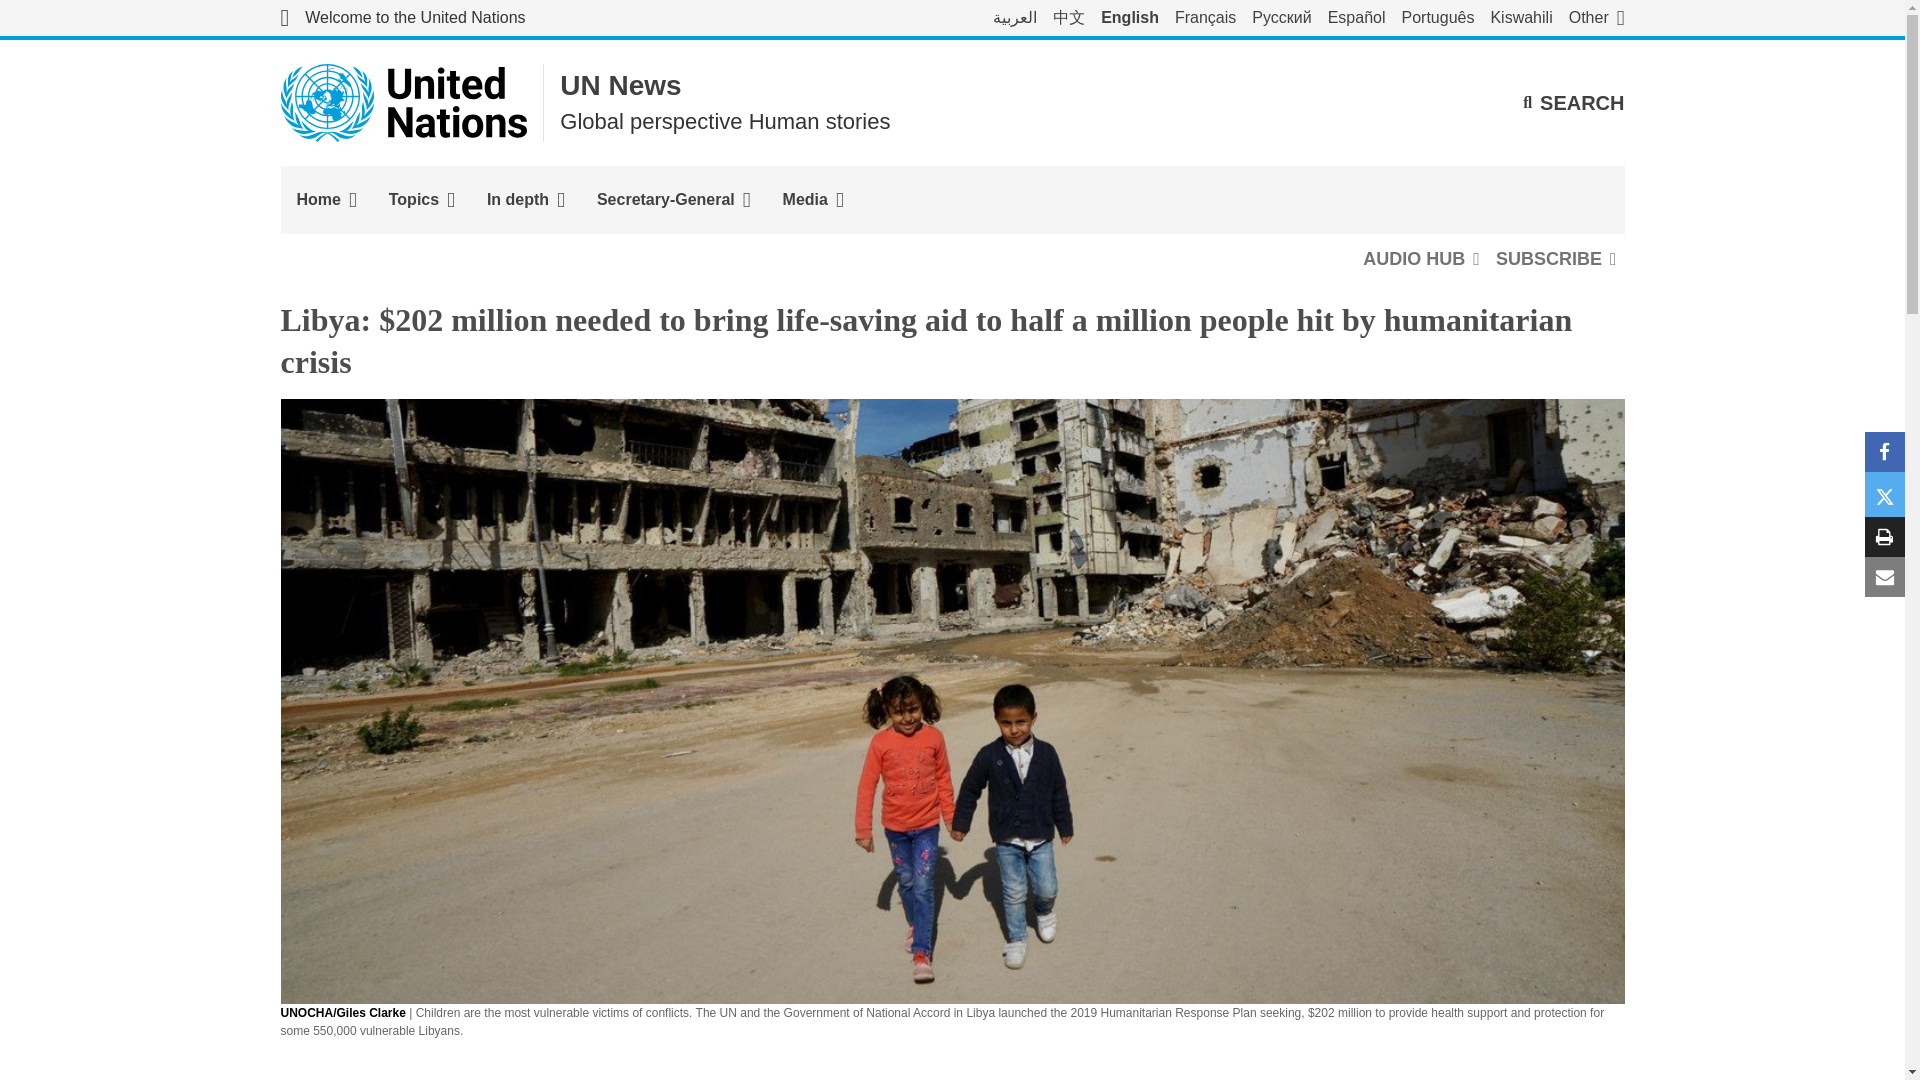 This screenshot has width=1920, height=1080. I want to click on United Nations, so click(402, 18).